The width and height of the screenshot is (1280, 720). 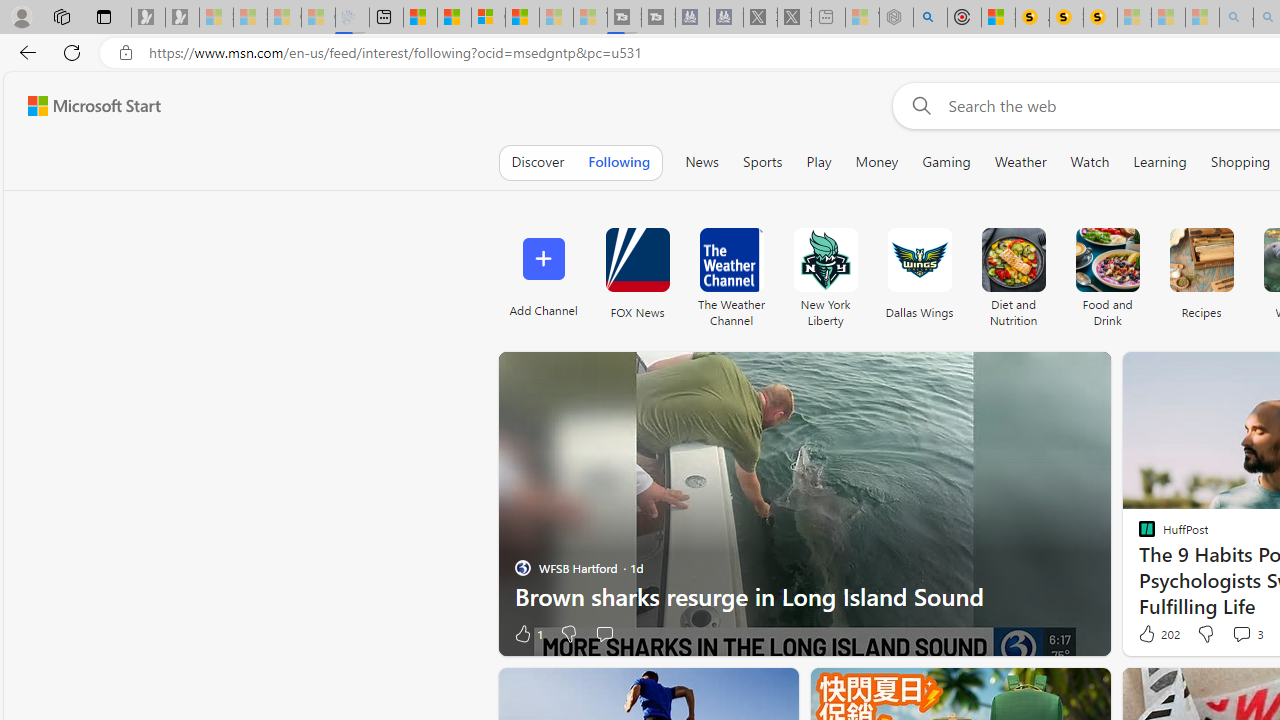 I want to click on New York Liberty, so click(x=825, y=260).